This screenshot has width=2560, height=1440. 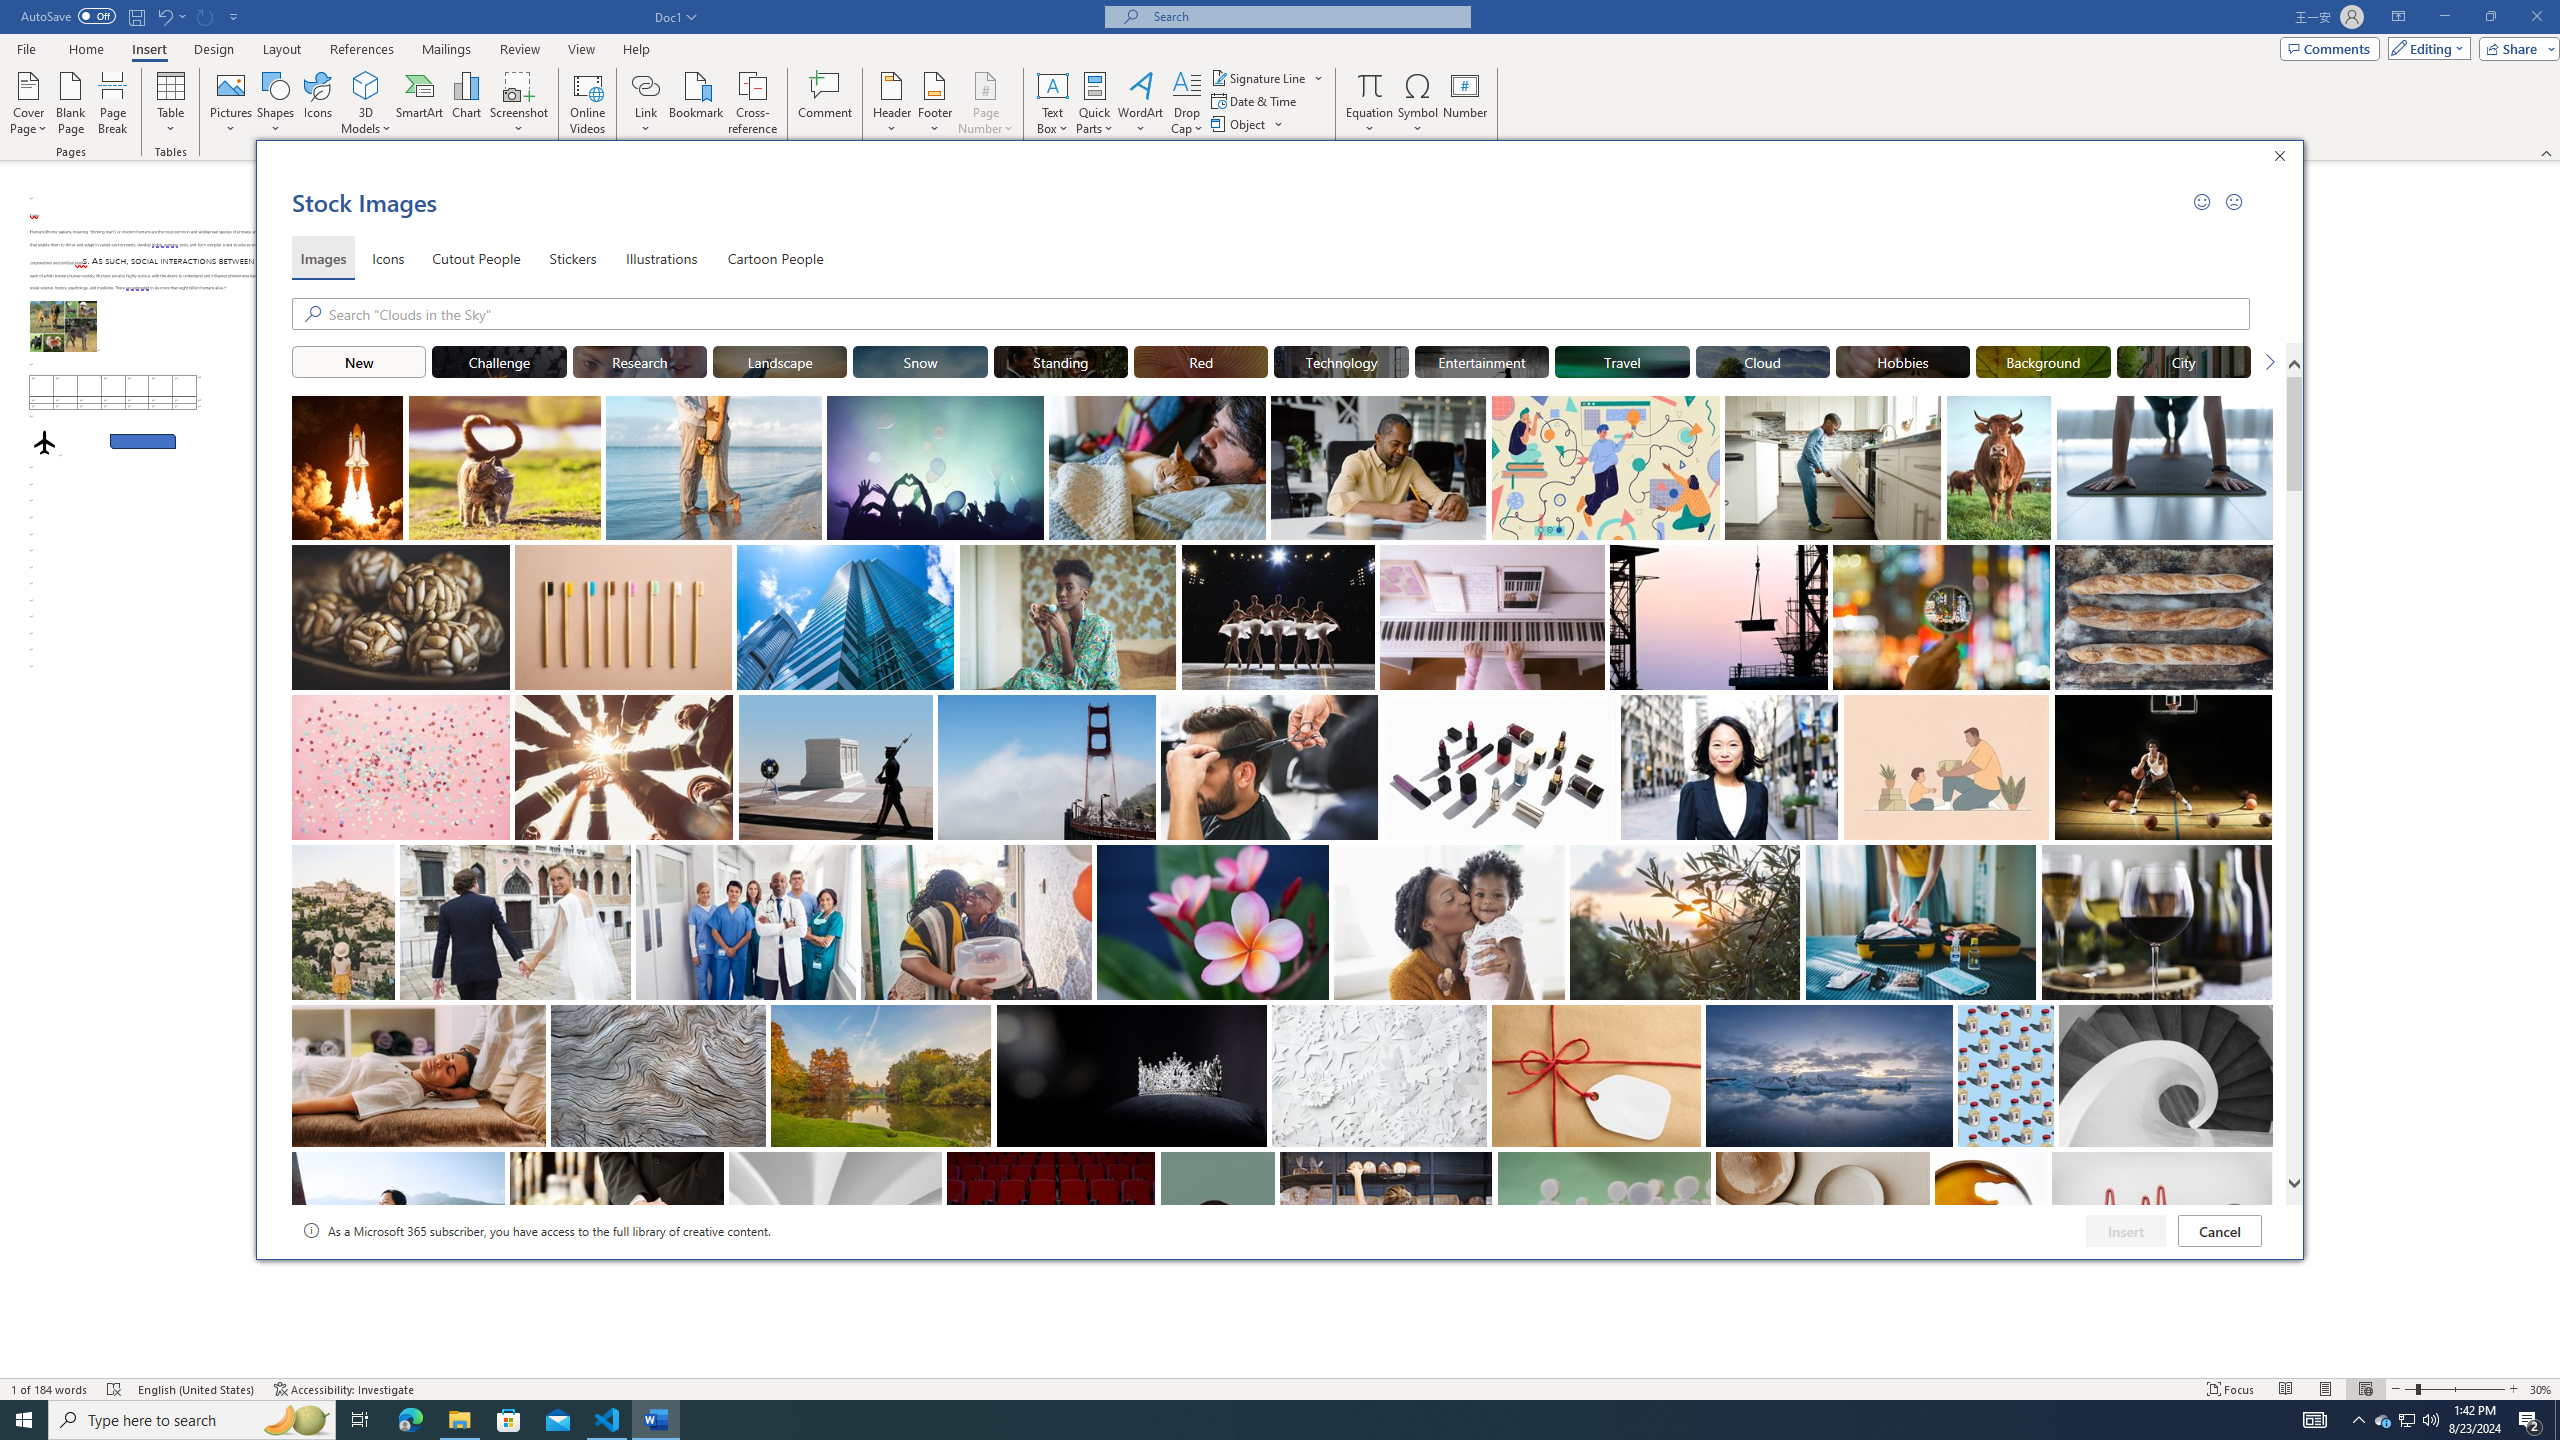 I want to click on Send a Frown, so click(x=2233, y=201).